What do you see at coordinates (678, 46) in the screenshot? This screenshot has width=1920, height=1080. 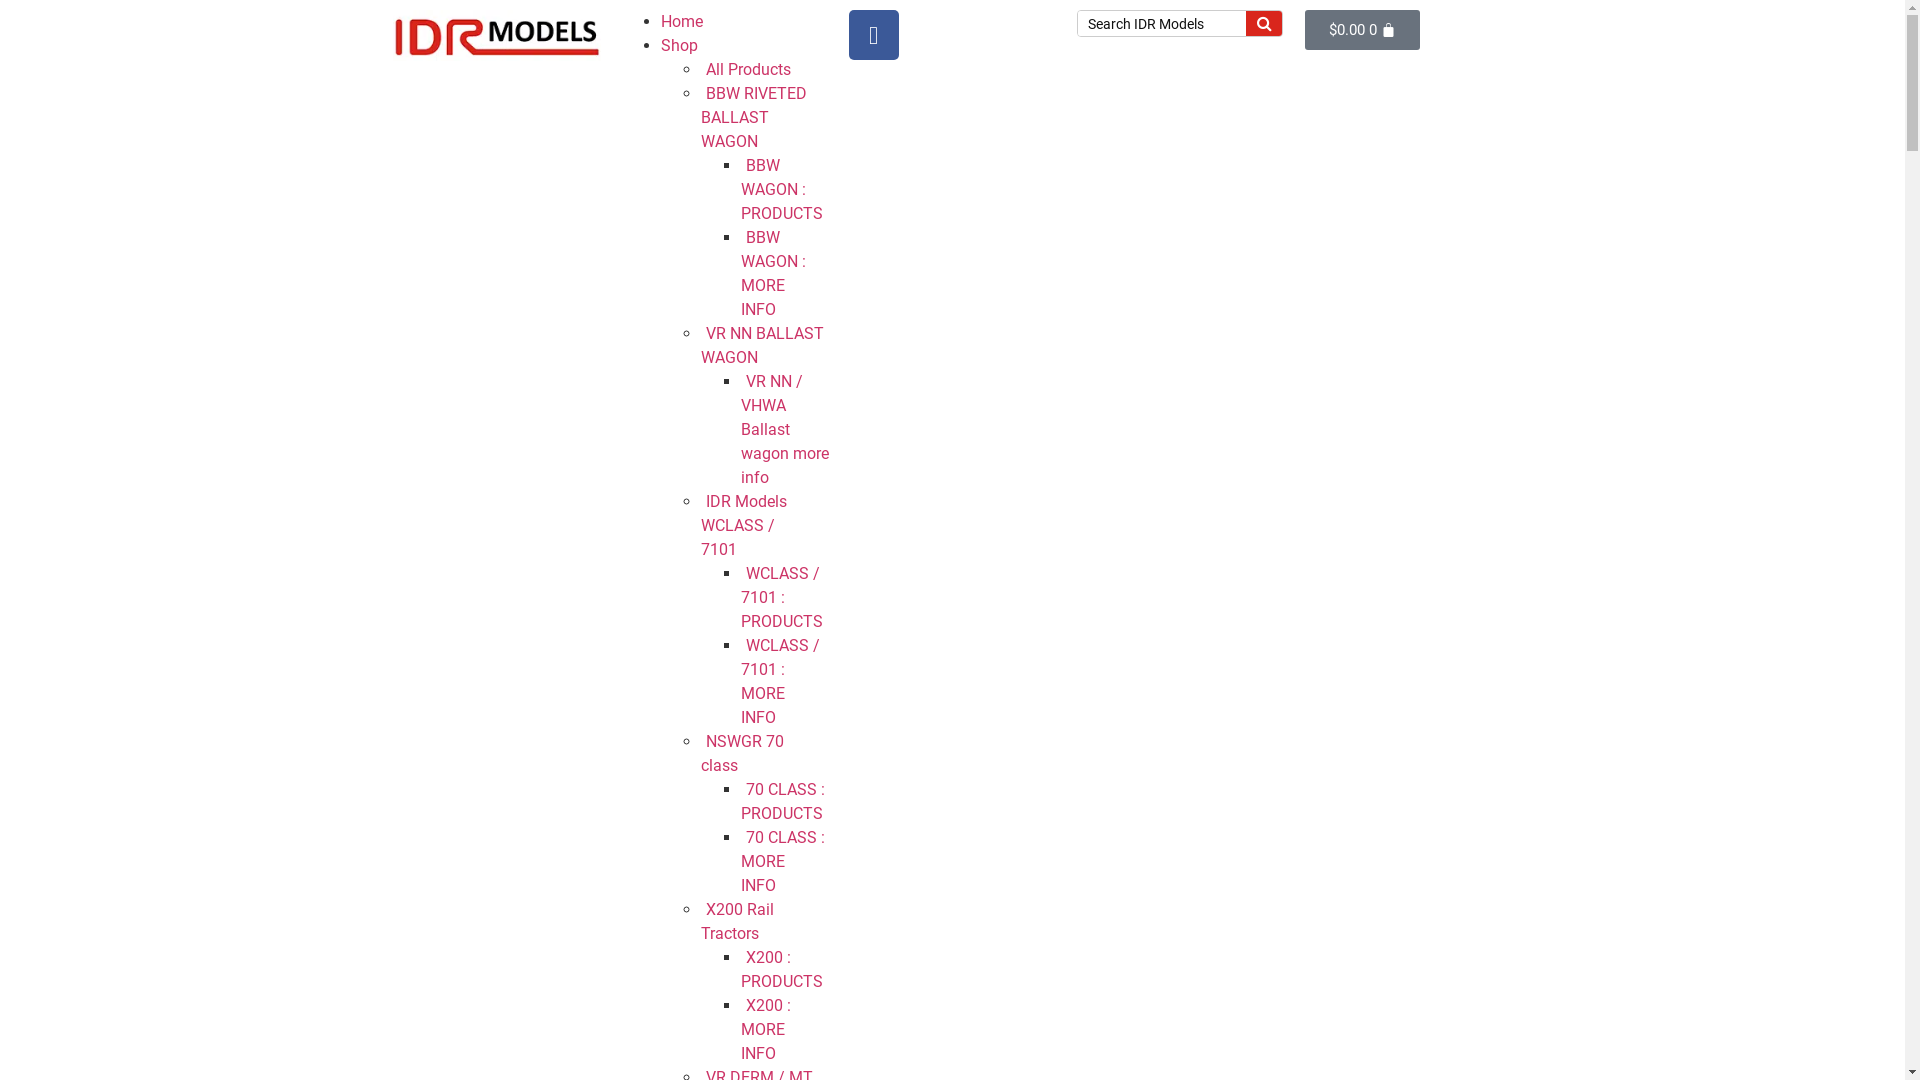 I see `Shop` at bounding box center [678, 46].